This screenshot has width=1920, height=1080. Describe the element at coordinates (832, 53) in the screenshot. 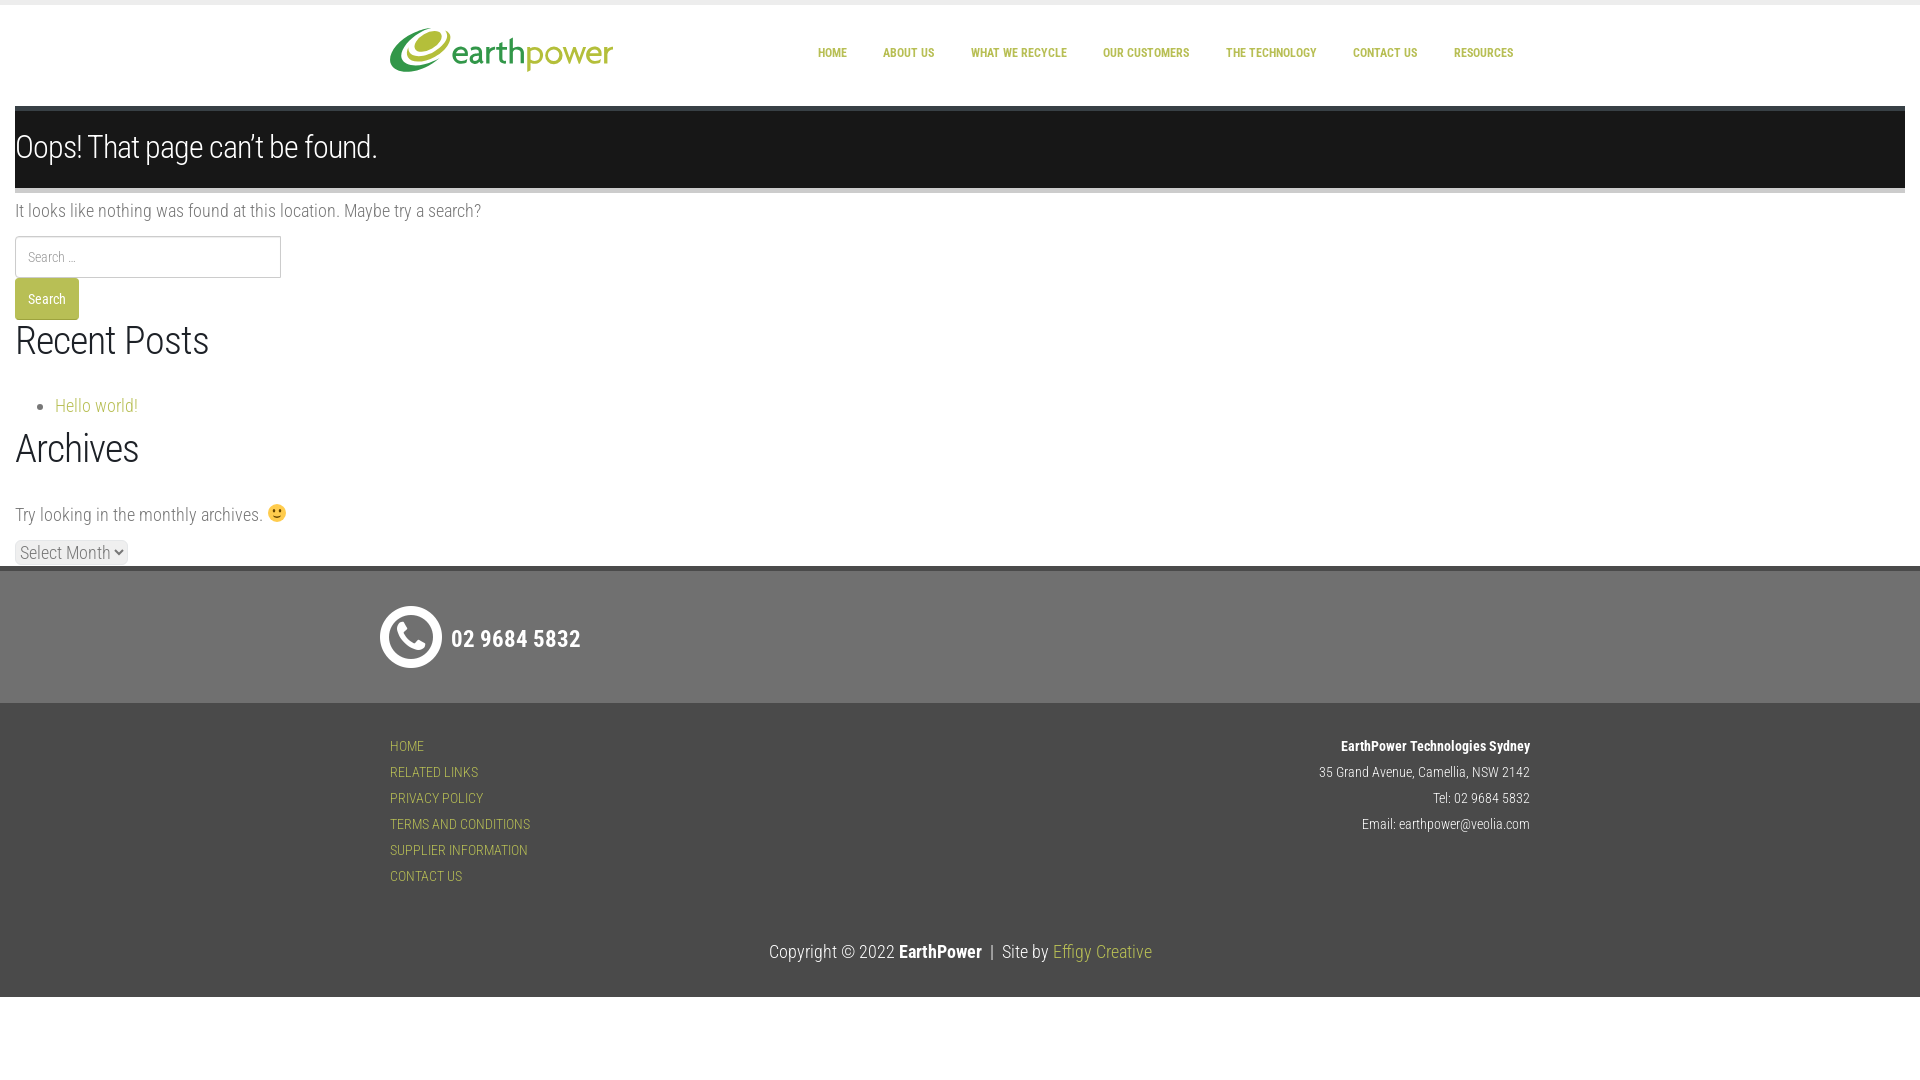

I see `HOME` at that location.